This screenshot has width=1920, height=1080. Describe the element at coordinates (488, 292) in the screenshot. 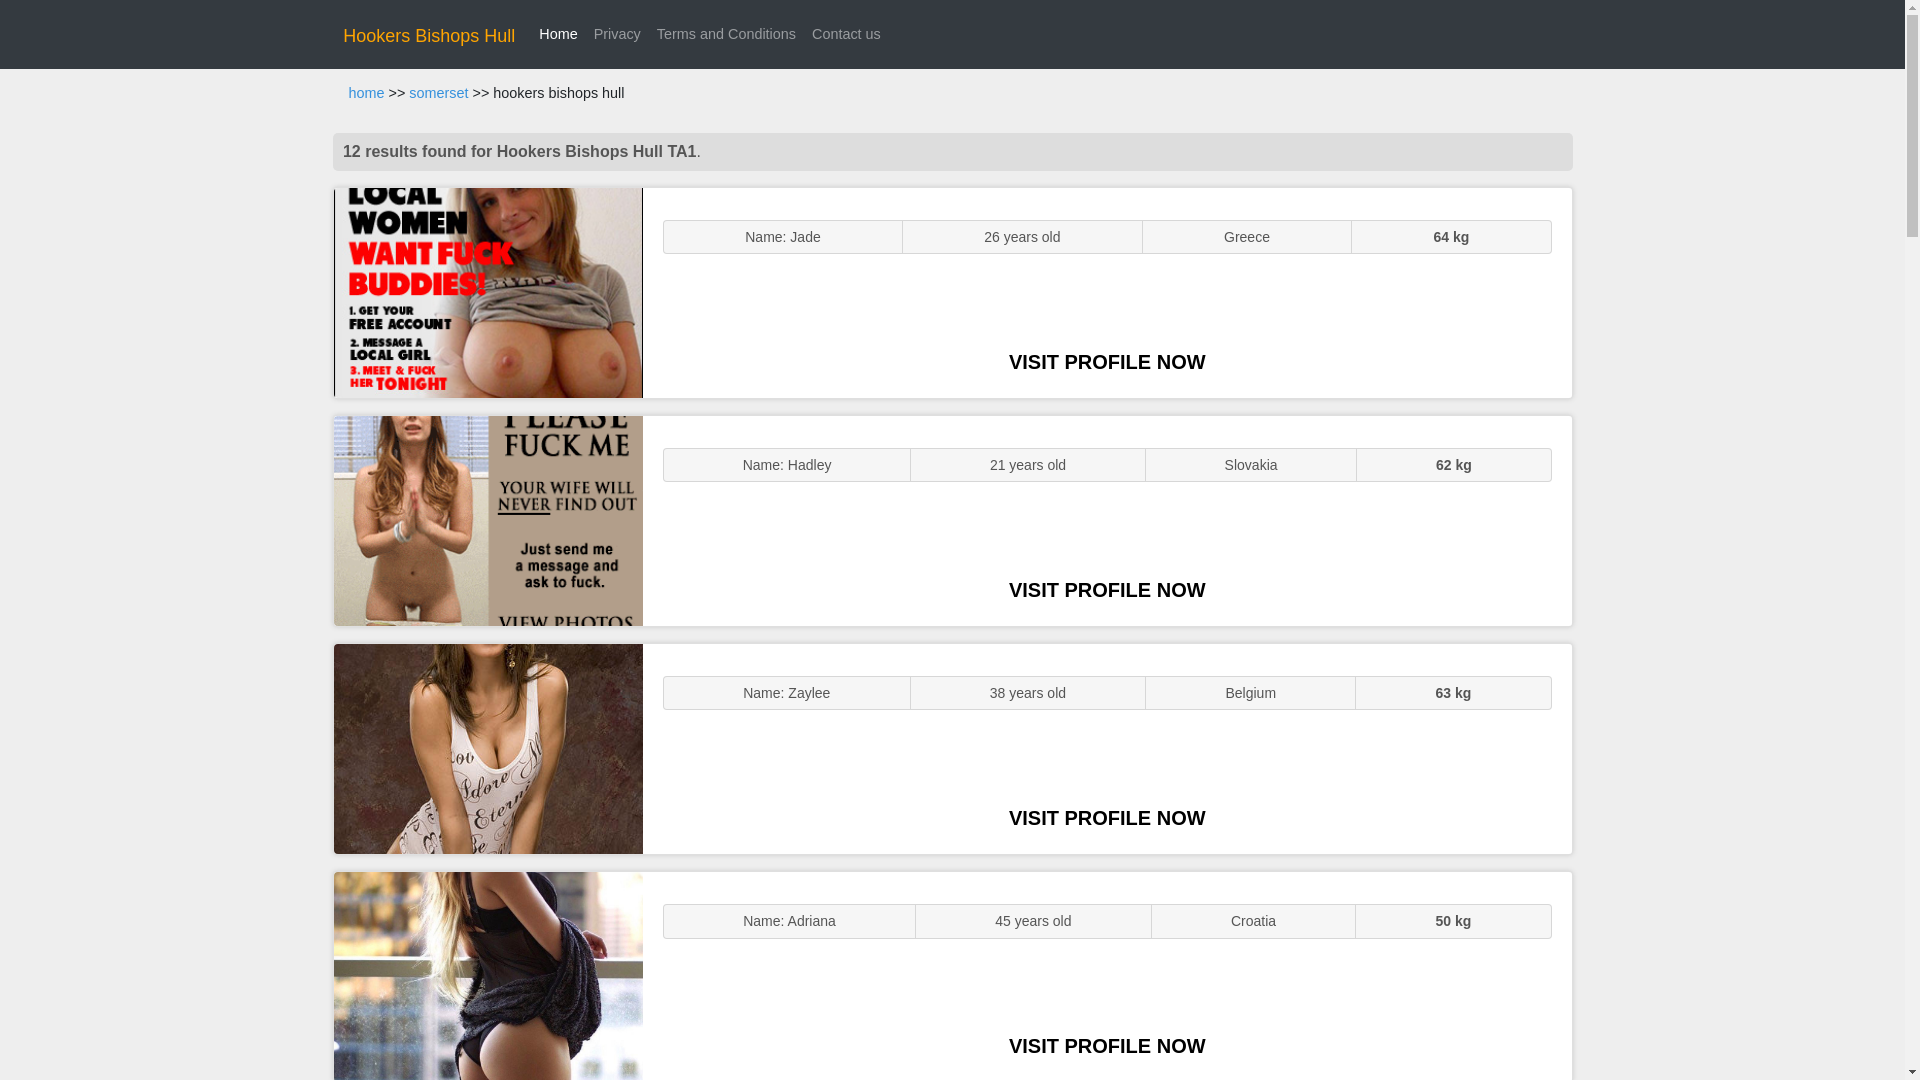

I see ` ENGLISH STUNNER` at that location.